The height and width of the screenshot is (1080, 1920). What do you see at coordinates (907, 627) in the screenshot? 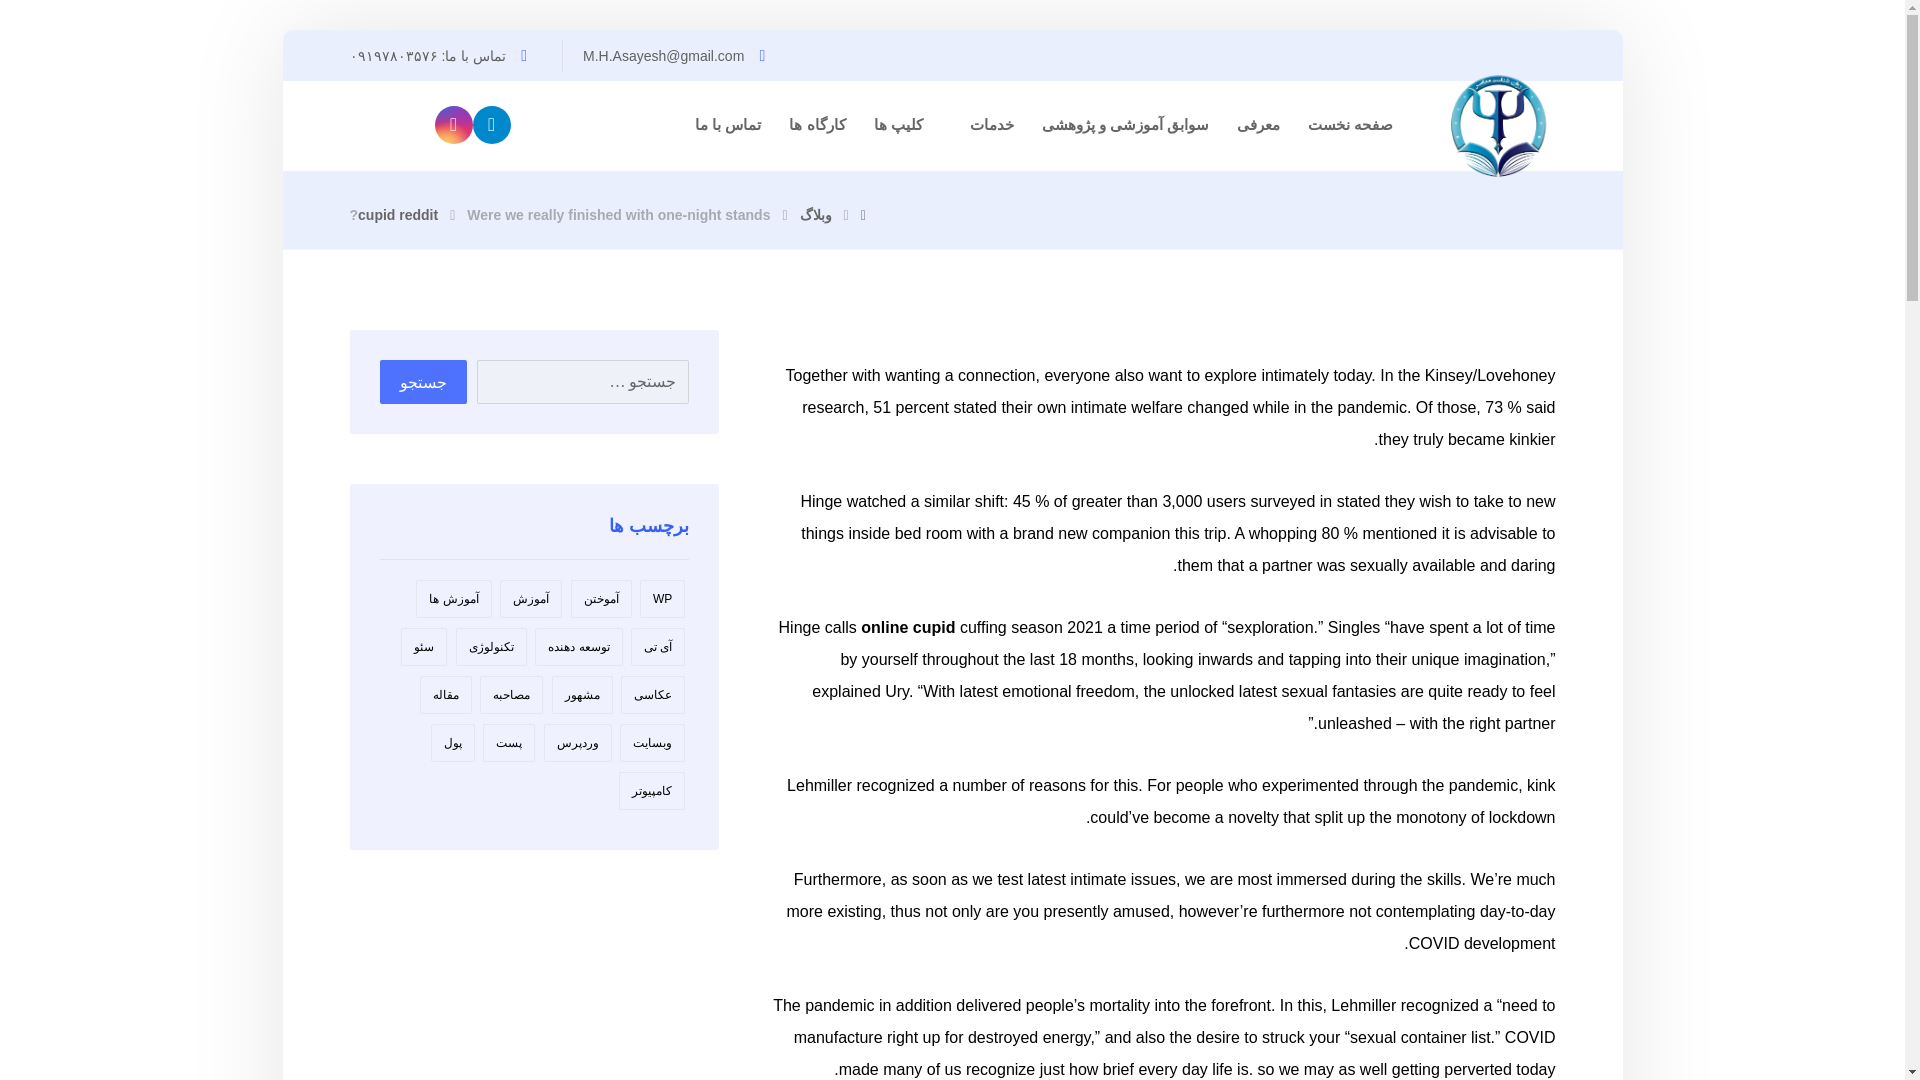
I see `online cupid` at bounding box center [907, 627].